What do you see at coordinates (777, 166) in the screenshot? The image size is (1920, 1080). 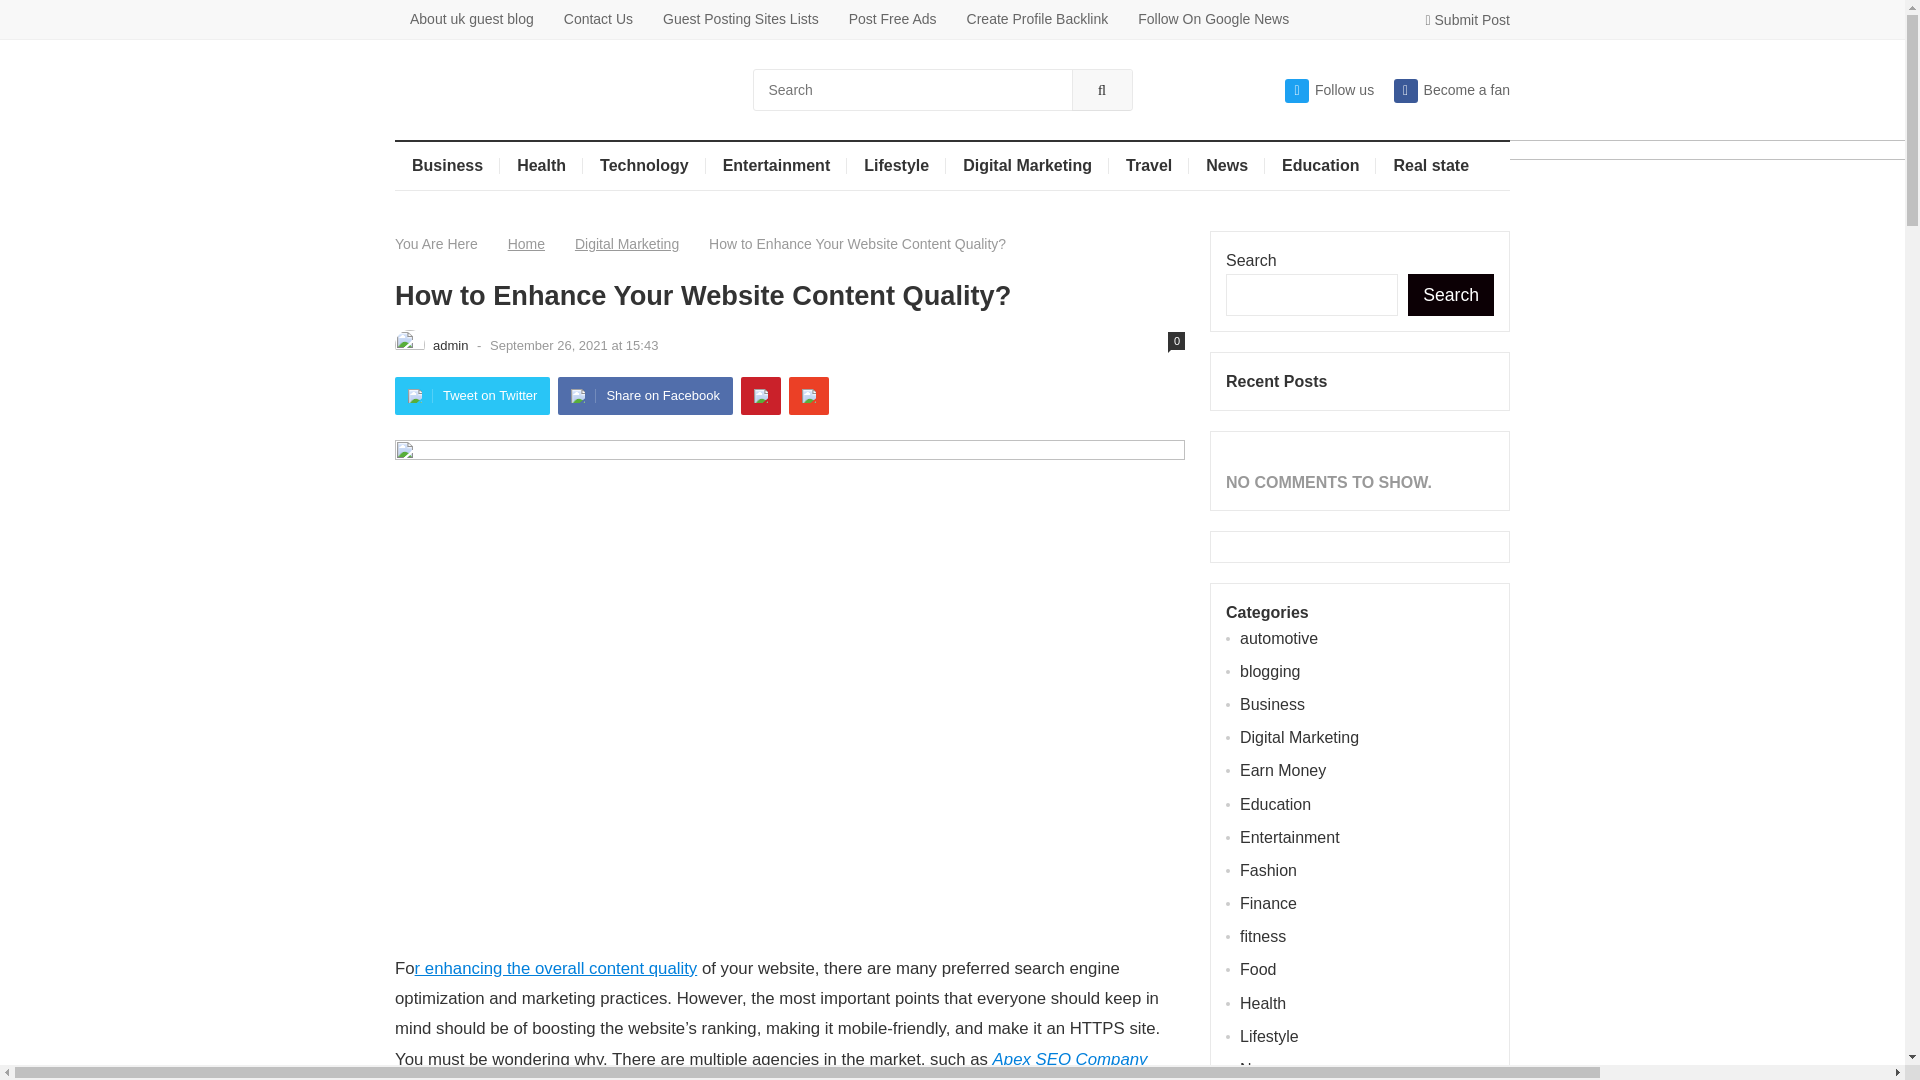 I see `Entertainment` at bounding box center [777, 166].